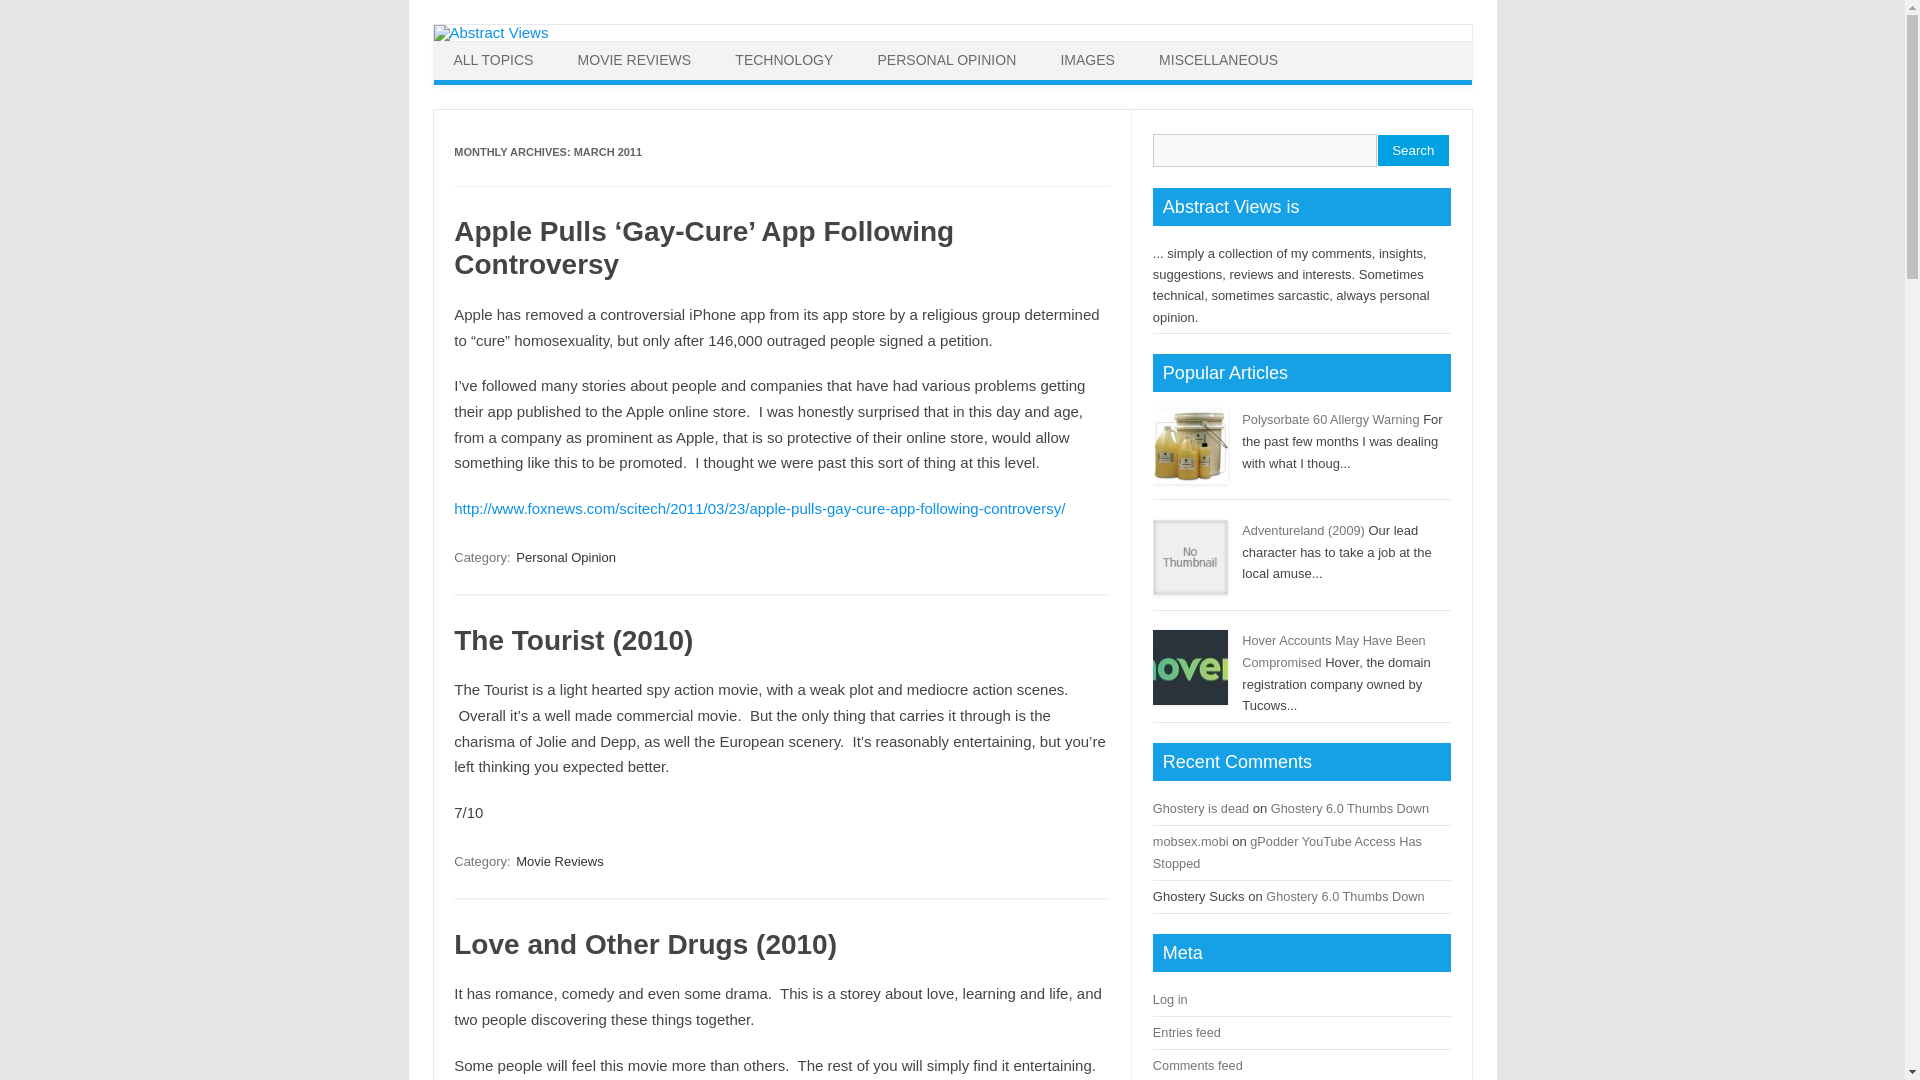 The image size is (1920, 1080). I want to click on Ghostery 6.0 Thumbs Down, so click(1350, 808).